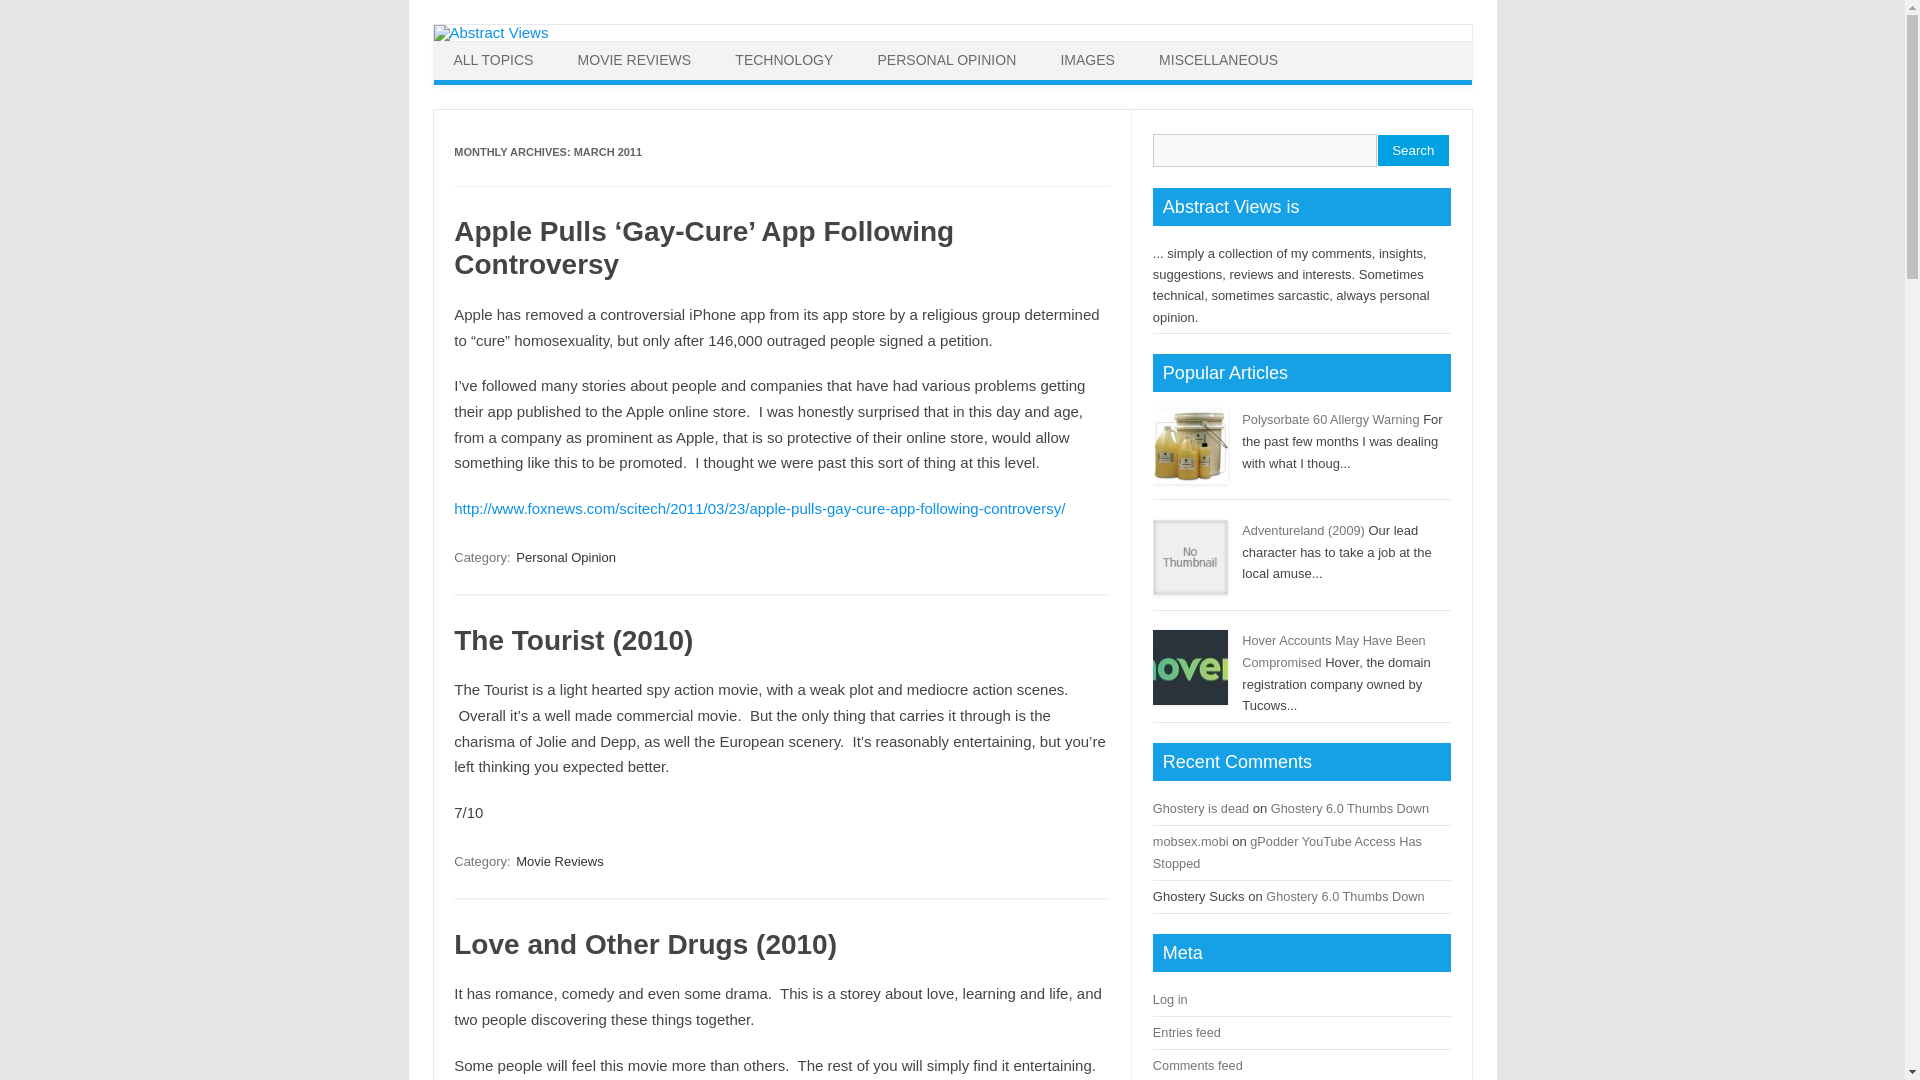 The image size is (1920, 1080). I want to click on Ghostery 6.0 Thumbs Down, so click(1350, 808).